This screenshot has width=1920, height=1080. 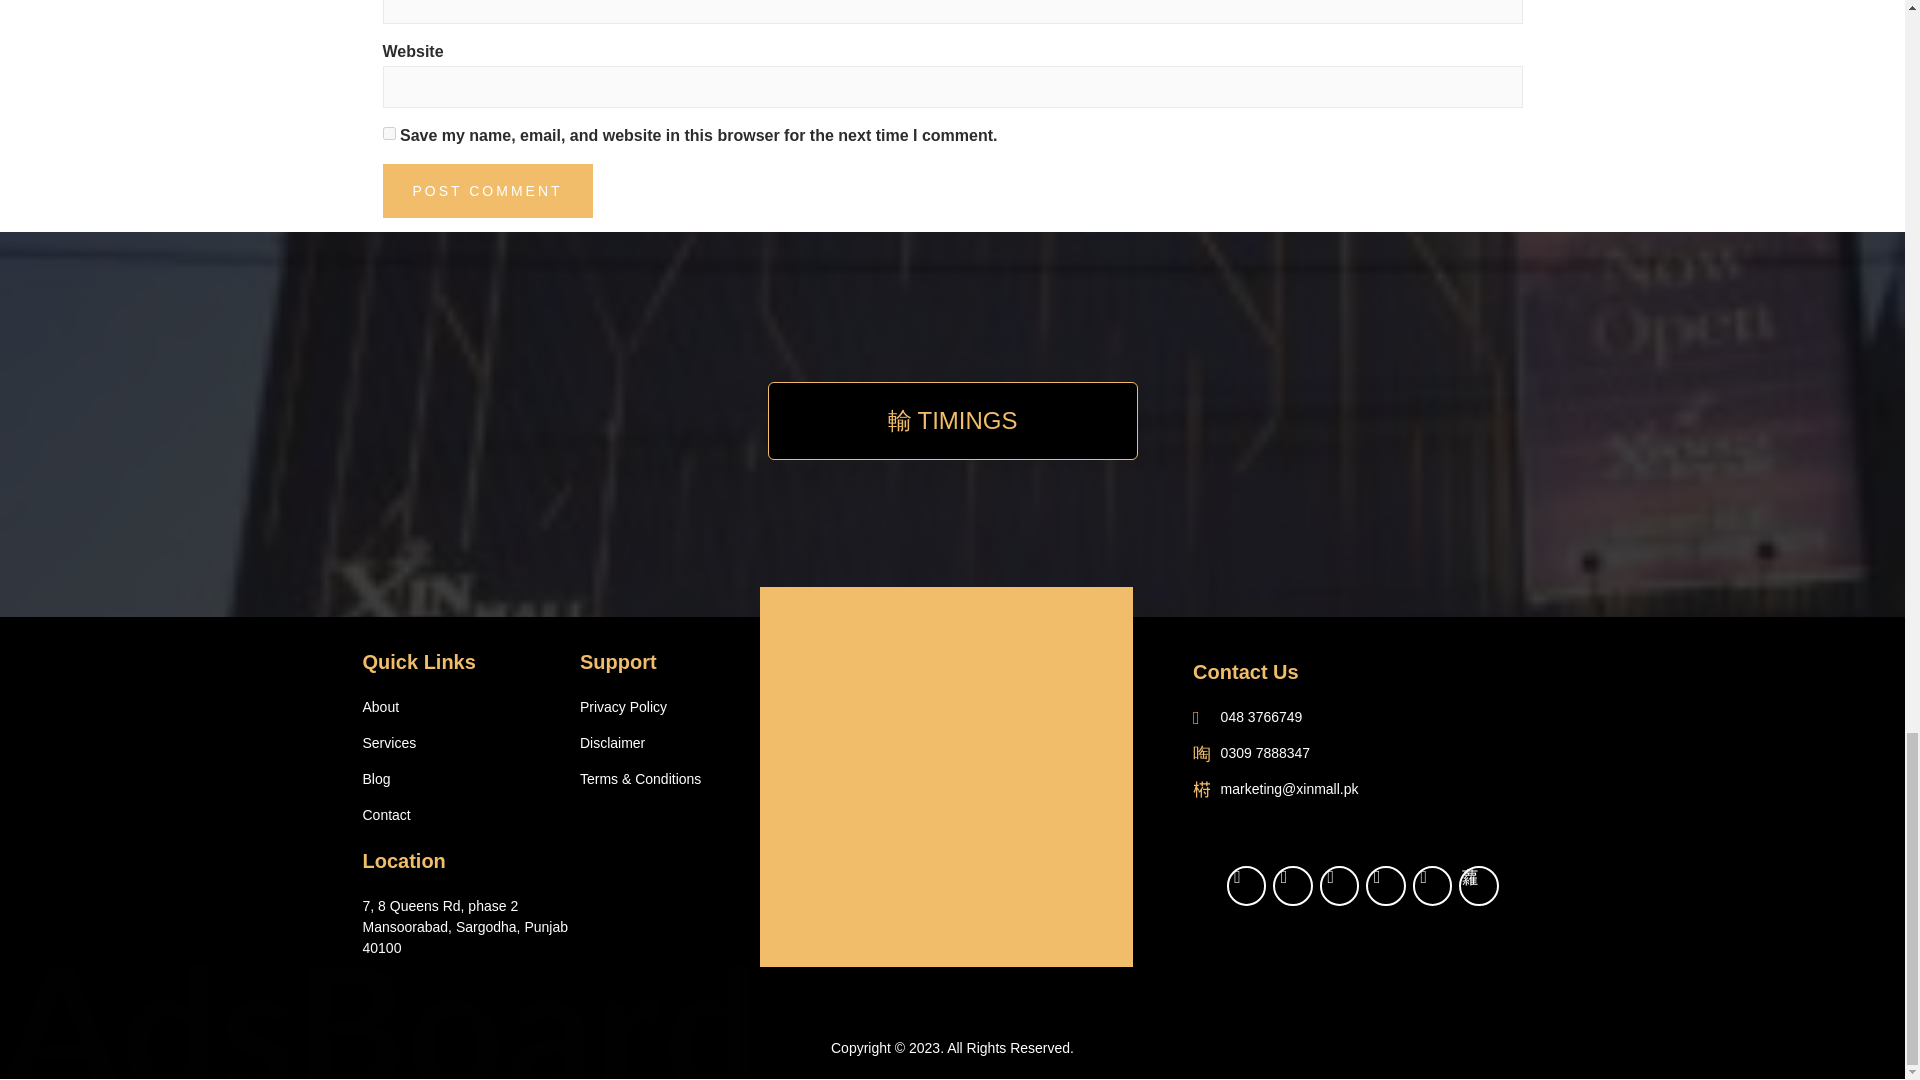 What do you see at coordinates (388, 134) in the screenshot?
I see `yes` at bounding box center [388, 134].